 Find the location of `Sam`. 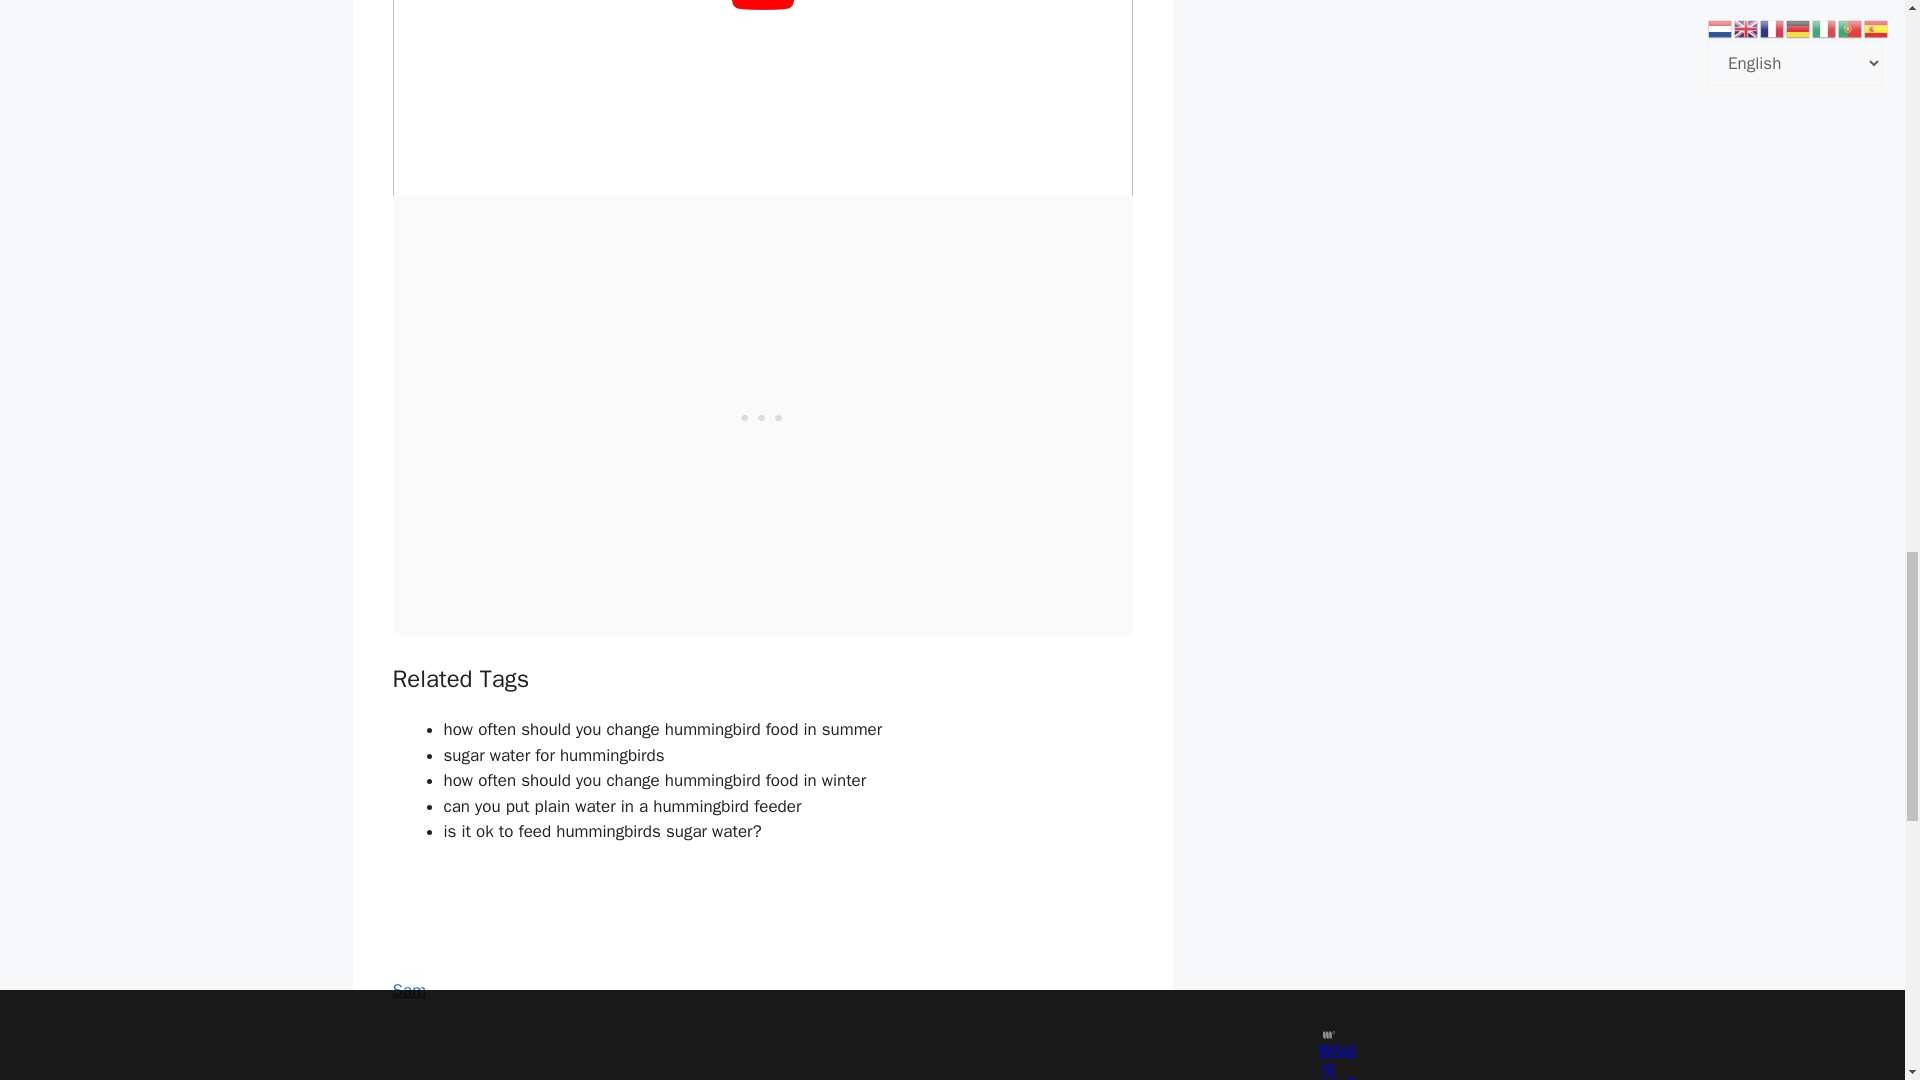

Sam is located at coordinates (408, 990).